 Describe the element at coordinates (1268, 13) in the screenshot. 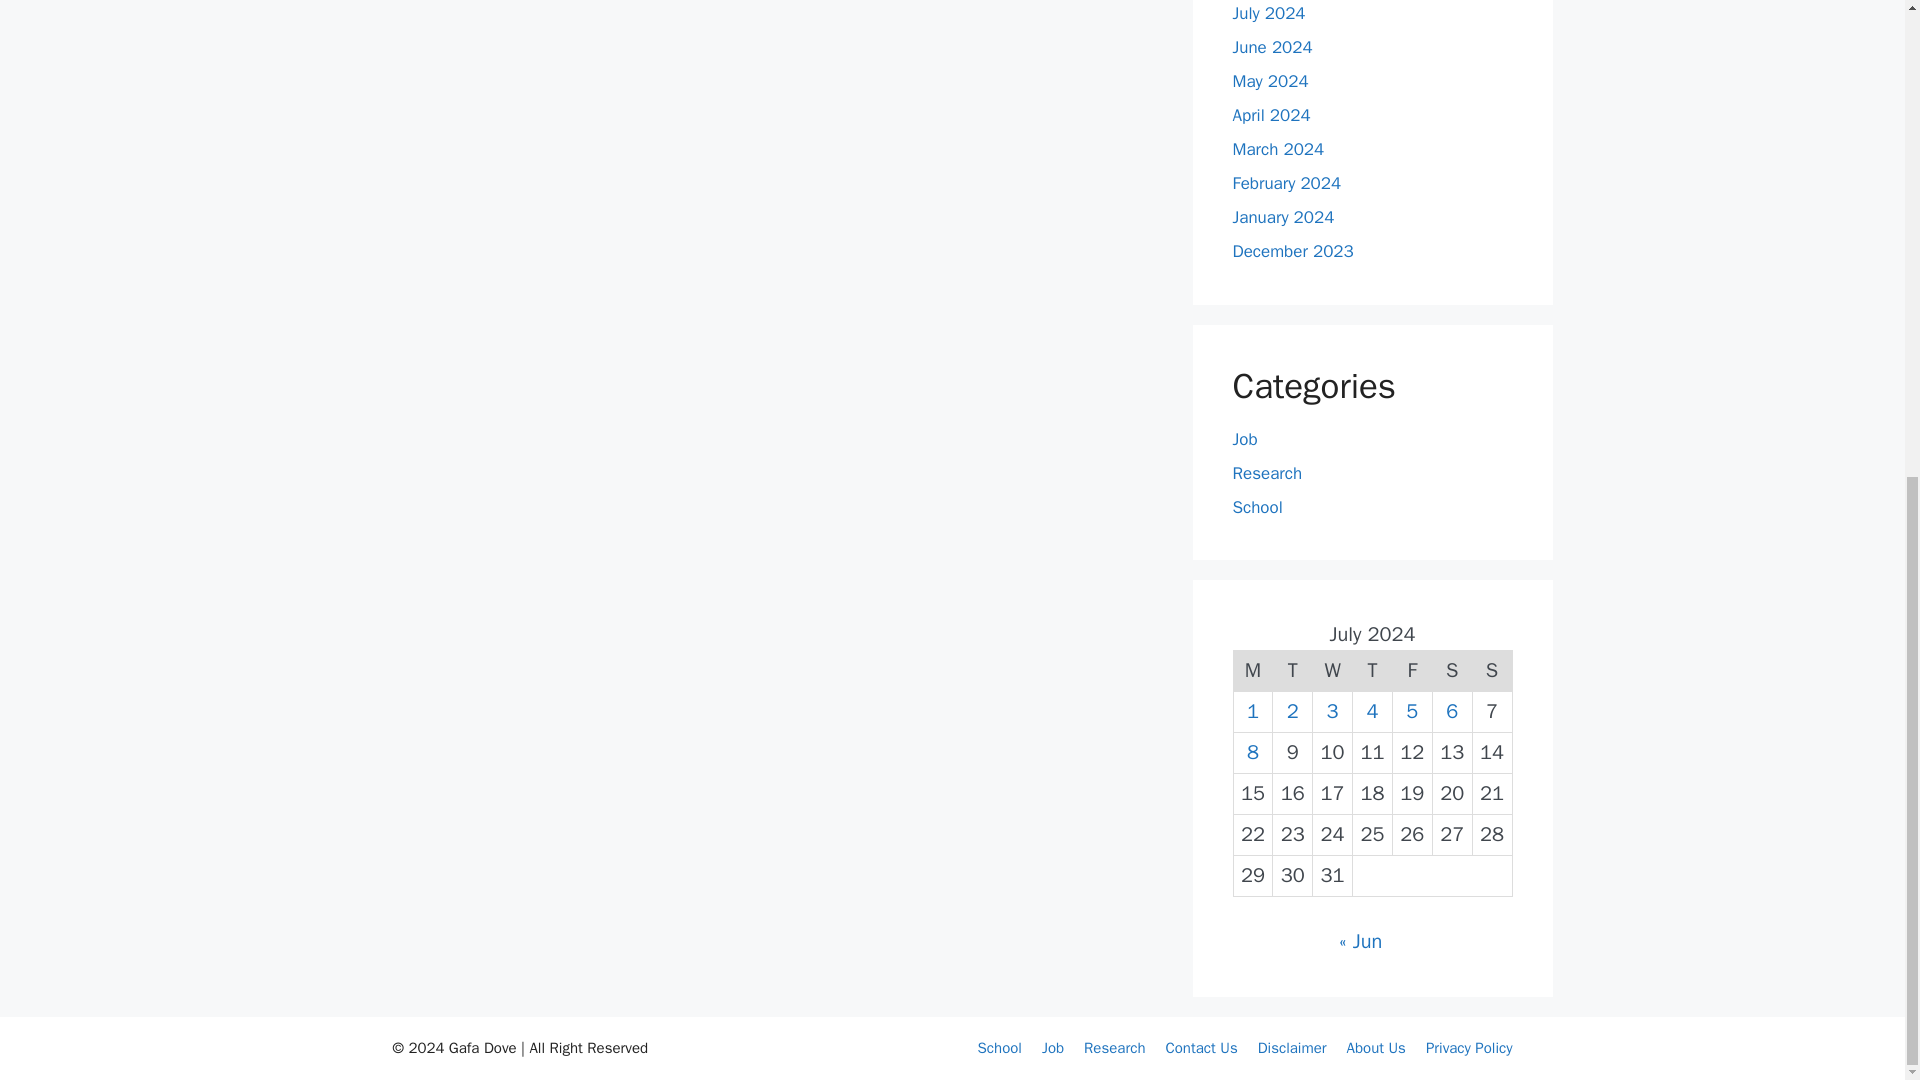

I see `July 2024` at that location.